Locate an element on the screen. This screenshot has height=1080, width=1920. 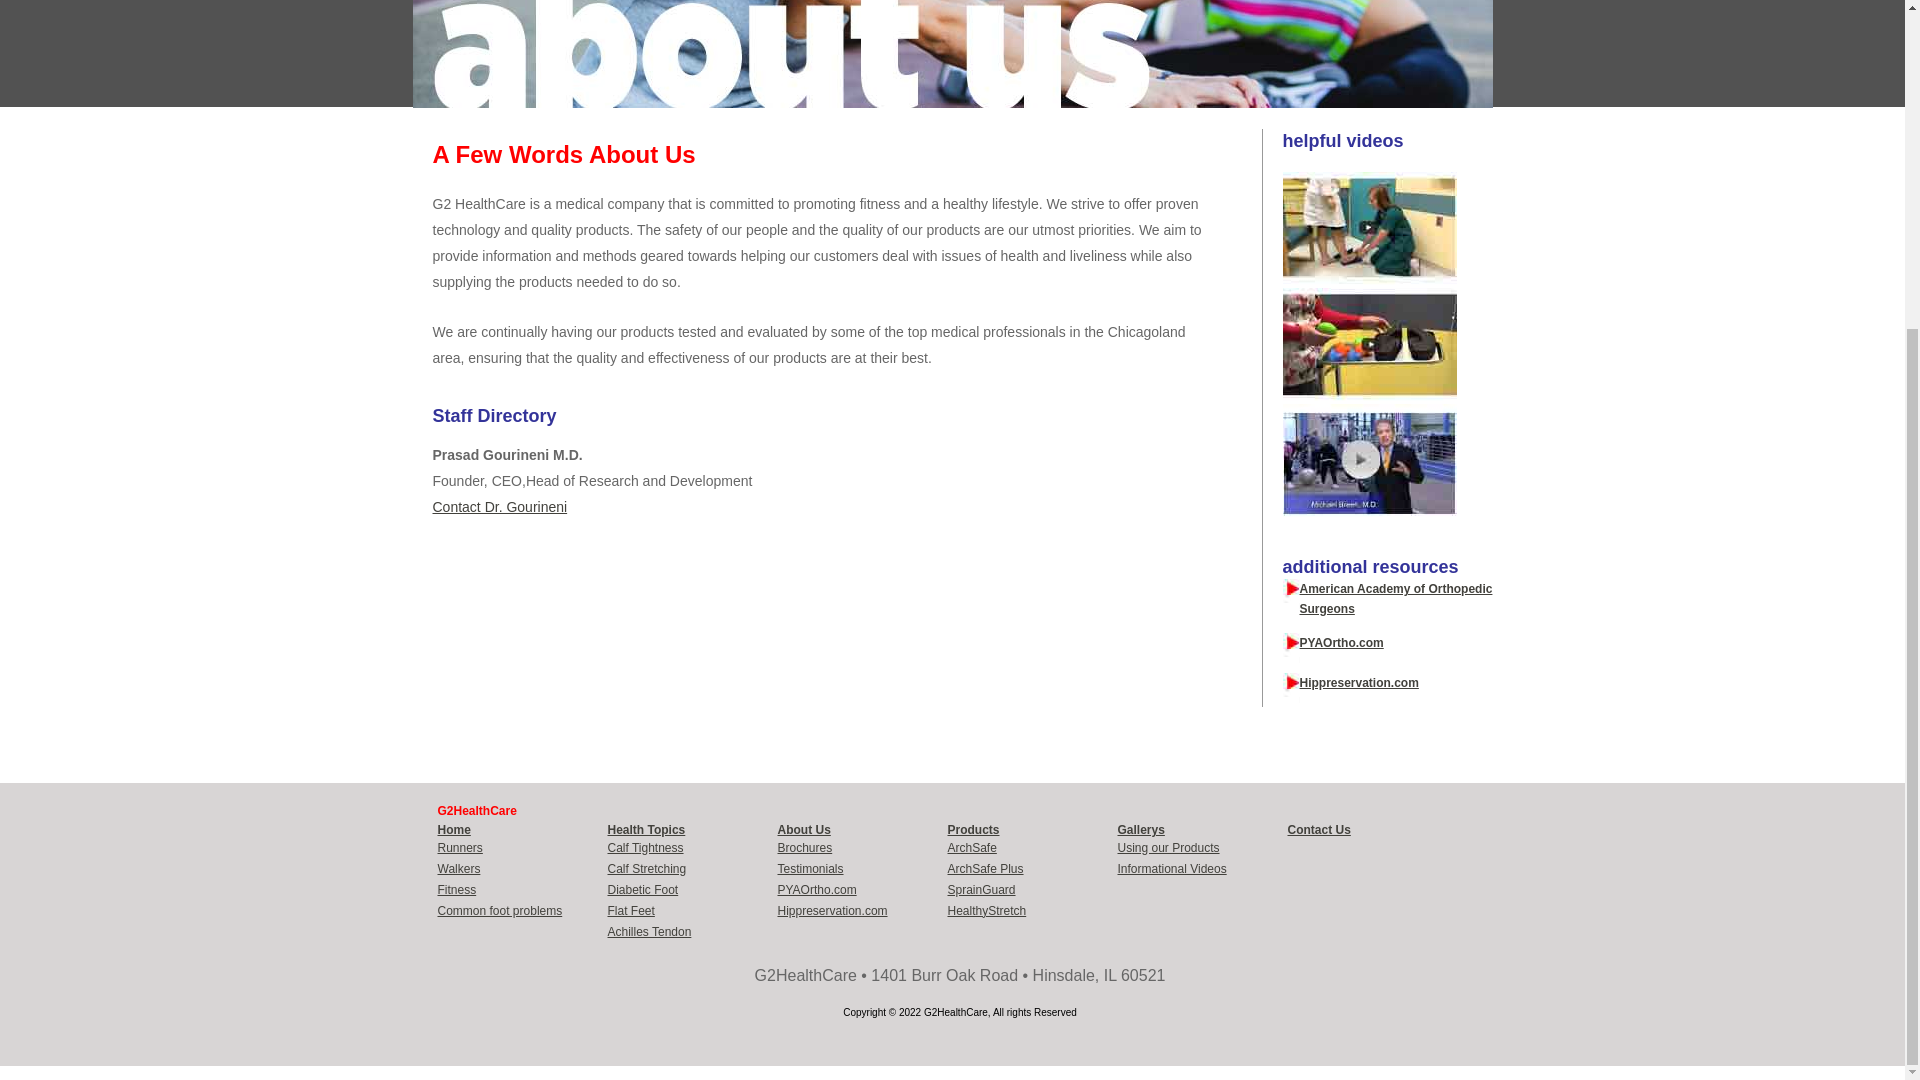
Walkers is located at coordinates (459, 868).